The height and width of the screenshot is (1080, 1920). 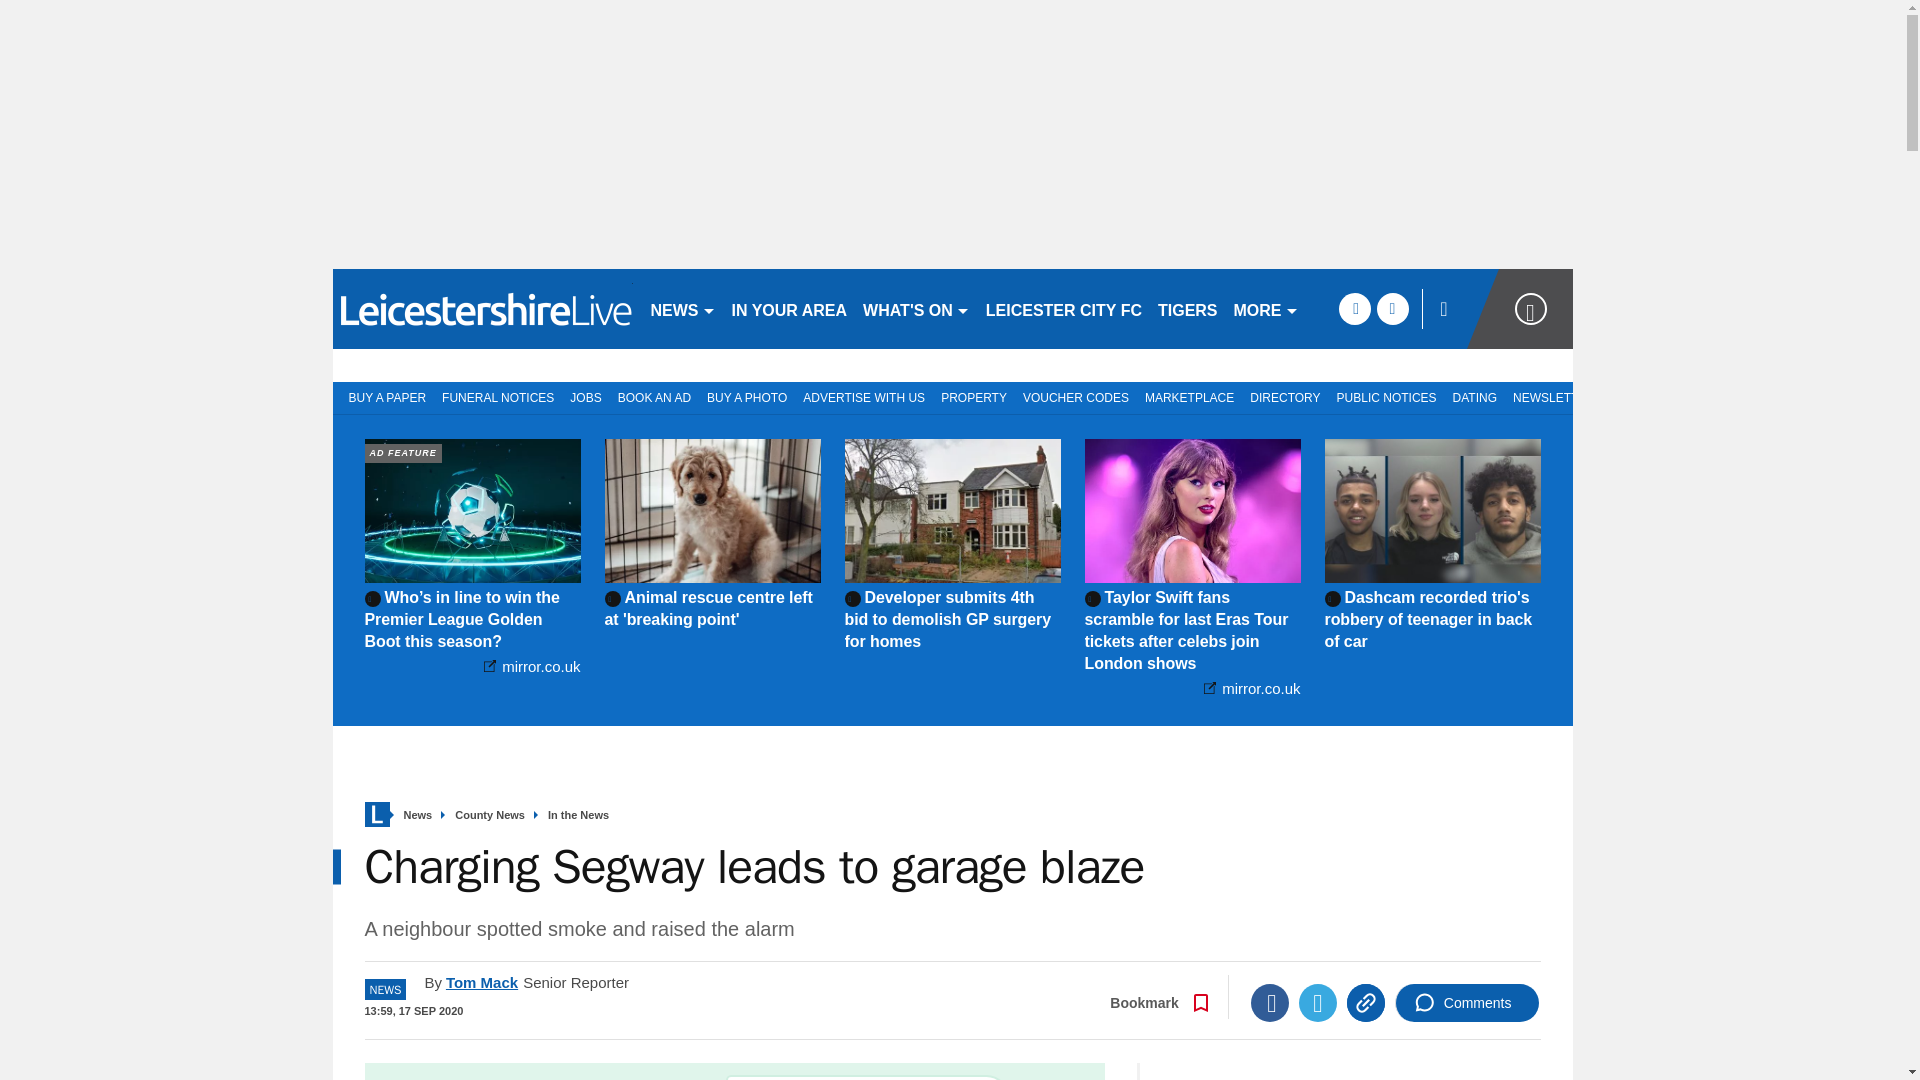 I want to click on leicestermercury, so click(x=482, y=308).